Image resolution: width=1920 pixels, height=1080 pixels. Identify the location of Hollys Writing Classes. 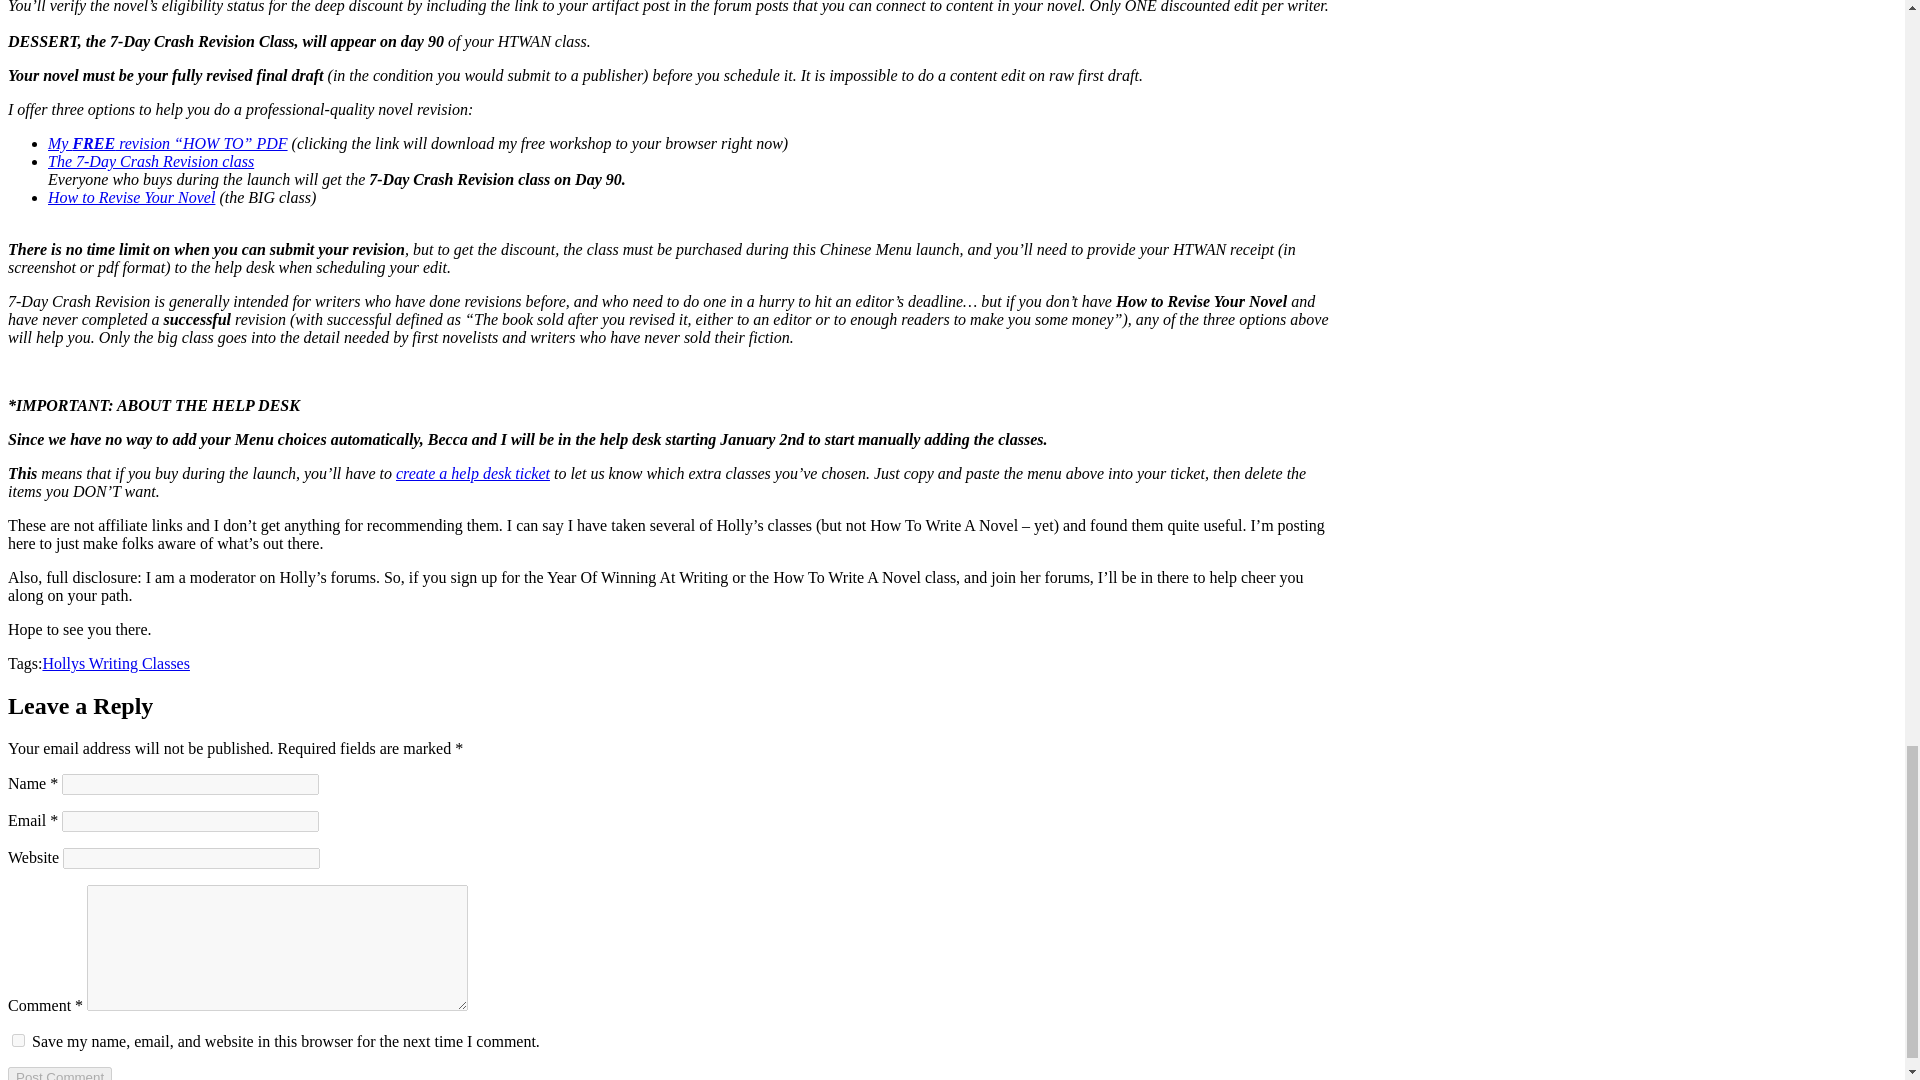
(116, 662).